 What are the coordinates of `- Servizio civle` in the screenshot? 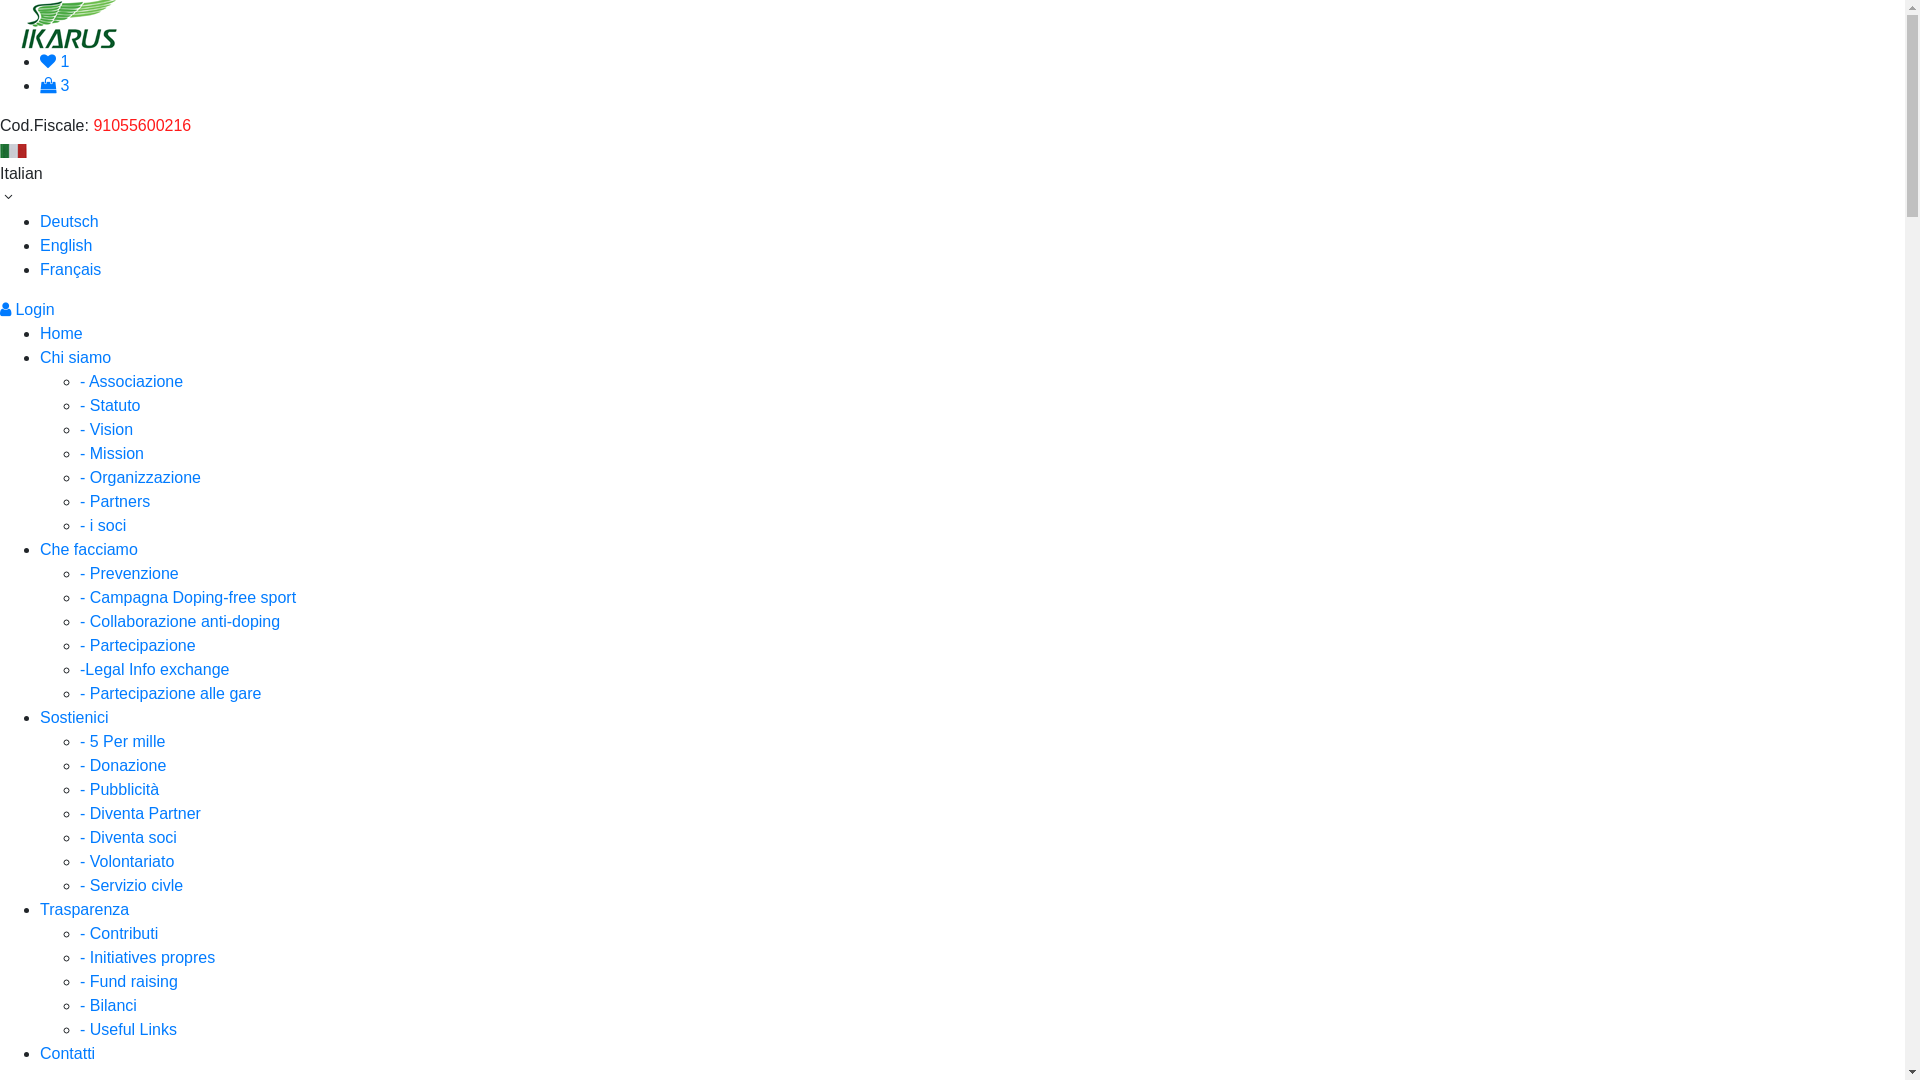 It's located at (132, 885).